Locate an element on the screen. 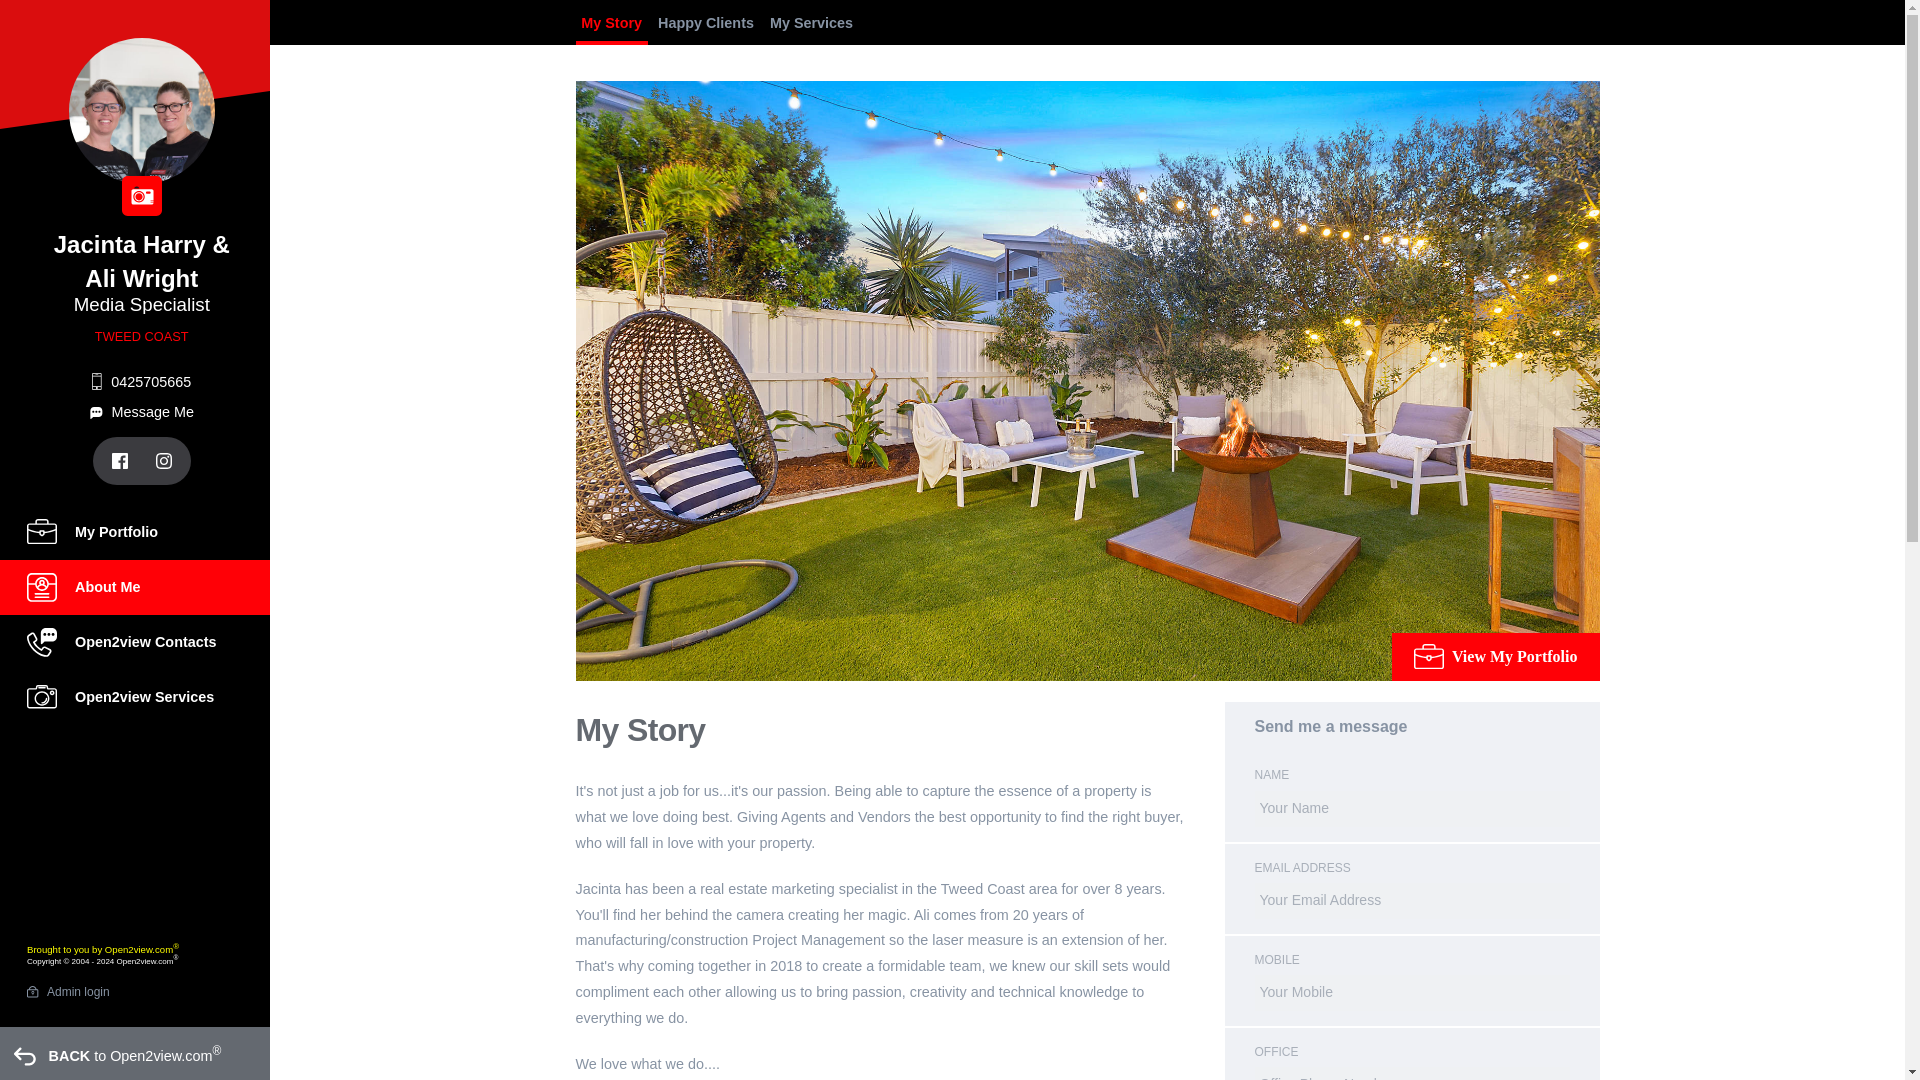 This screenshot has width=1920, height=1080. Message Me is located at coordinates (142, 412).